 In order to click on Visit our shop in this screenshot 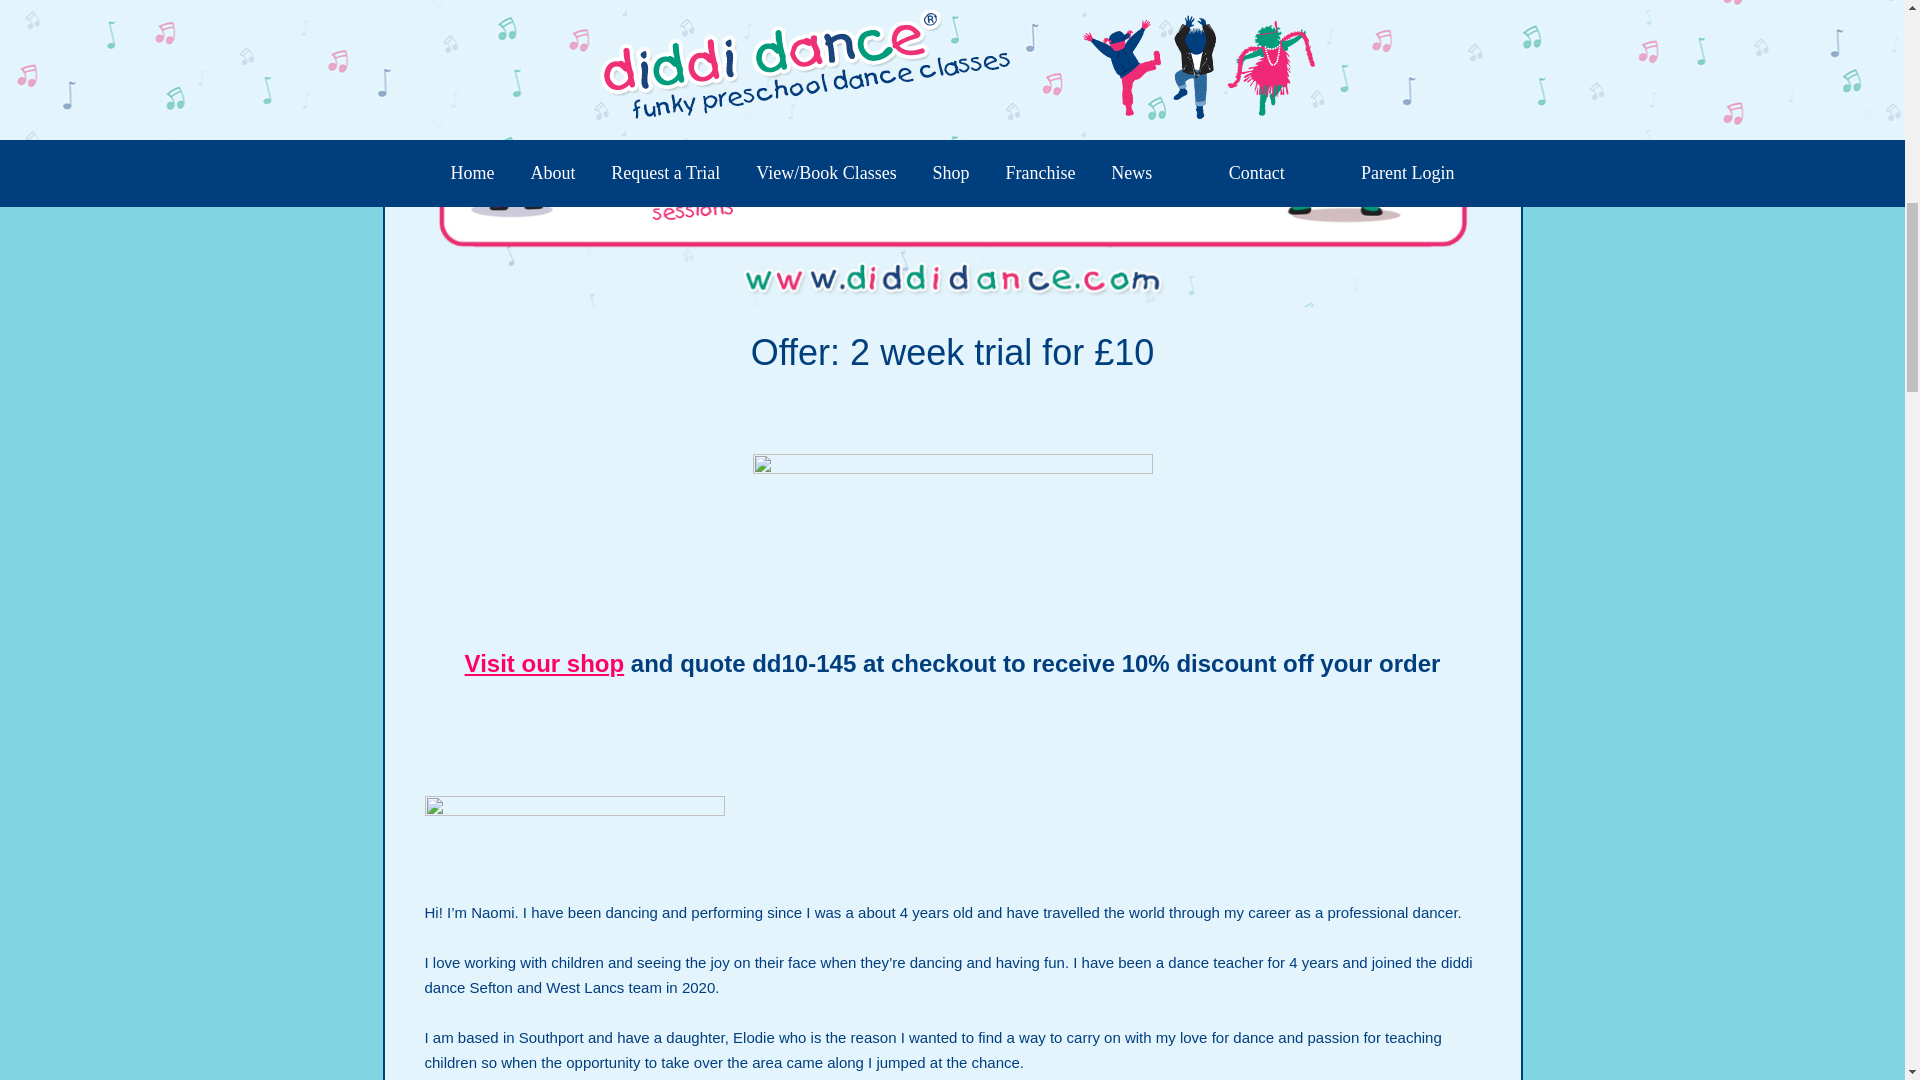, I will do `click(544, 664)`.